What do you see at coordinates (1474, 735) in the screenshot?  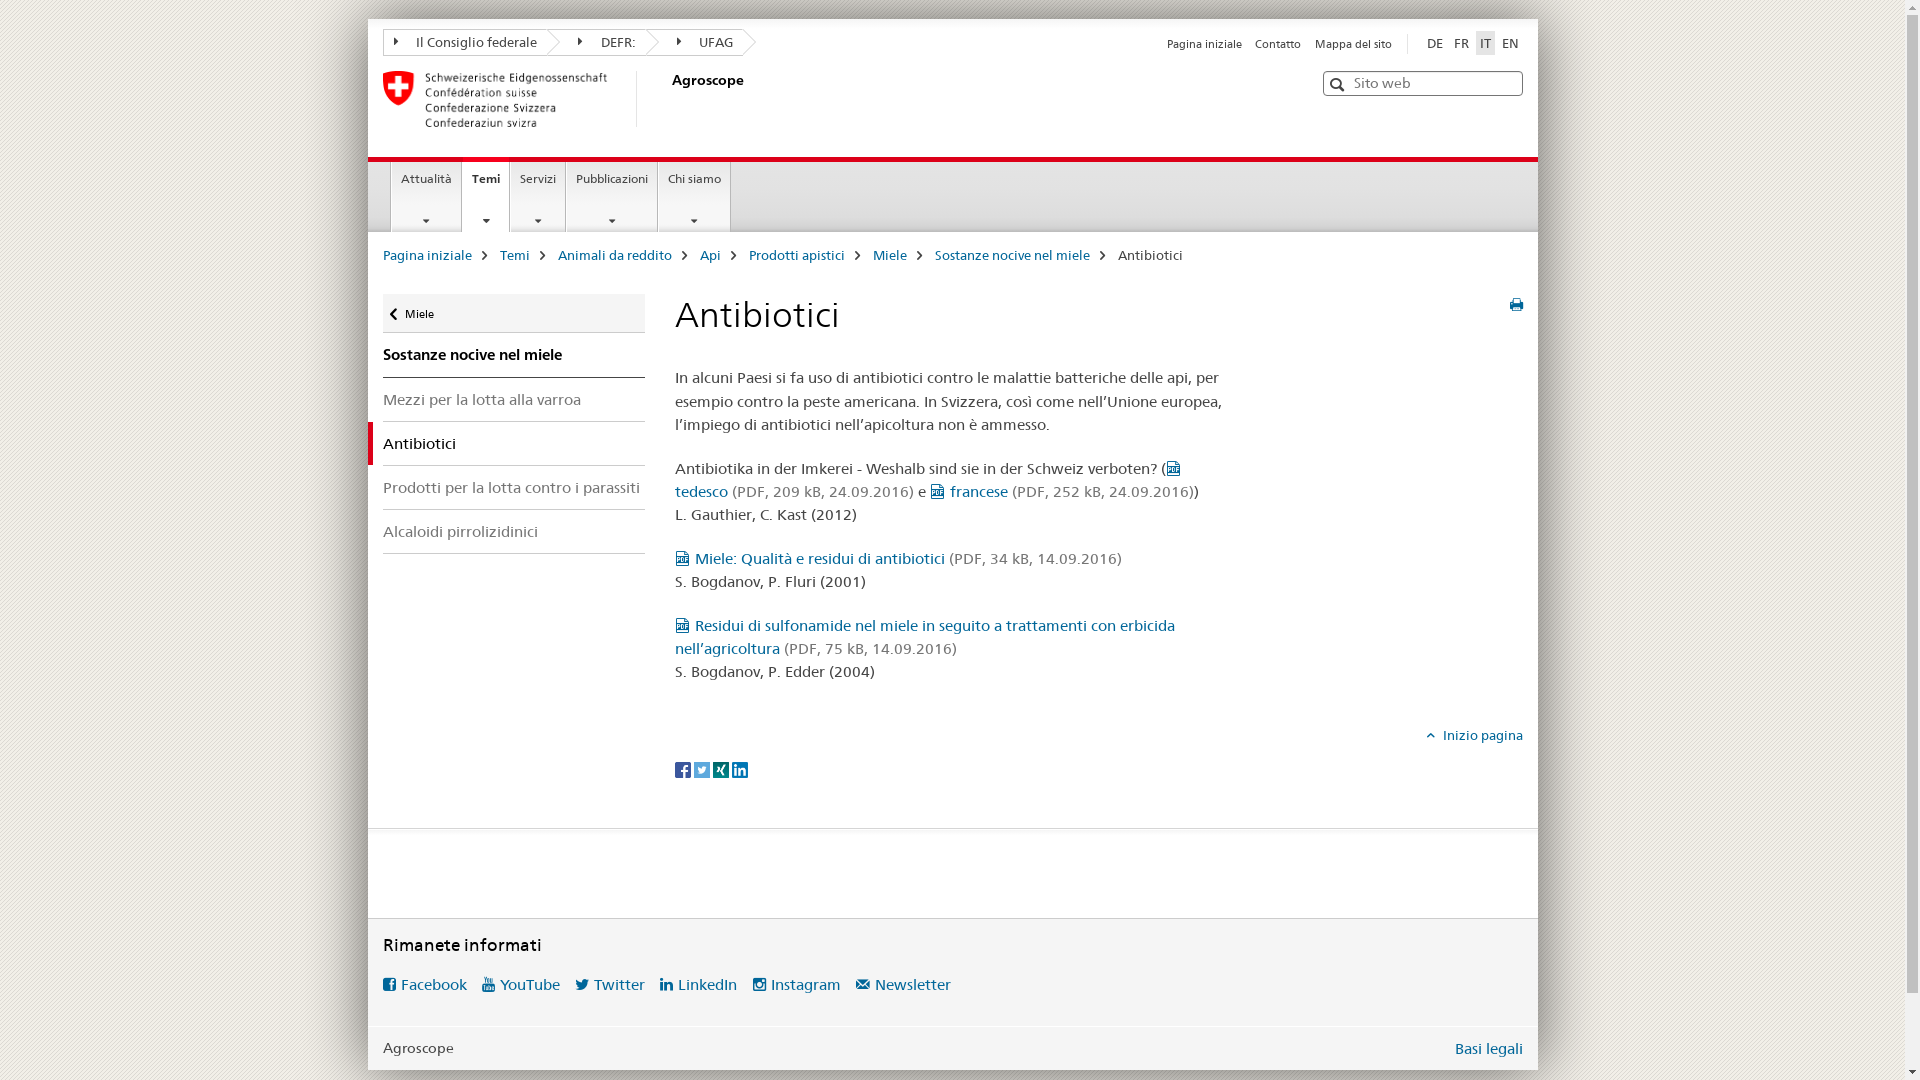 I see `Inizio pagina` at bounding box center [1474, 735].